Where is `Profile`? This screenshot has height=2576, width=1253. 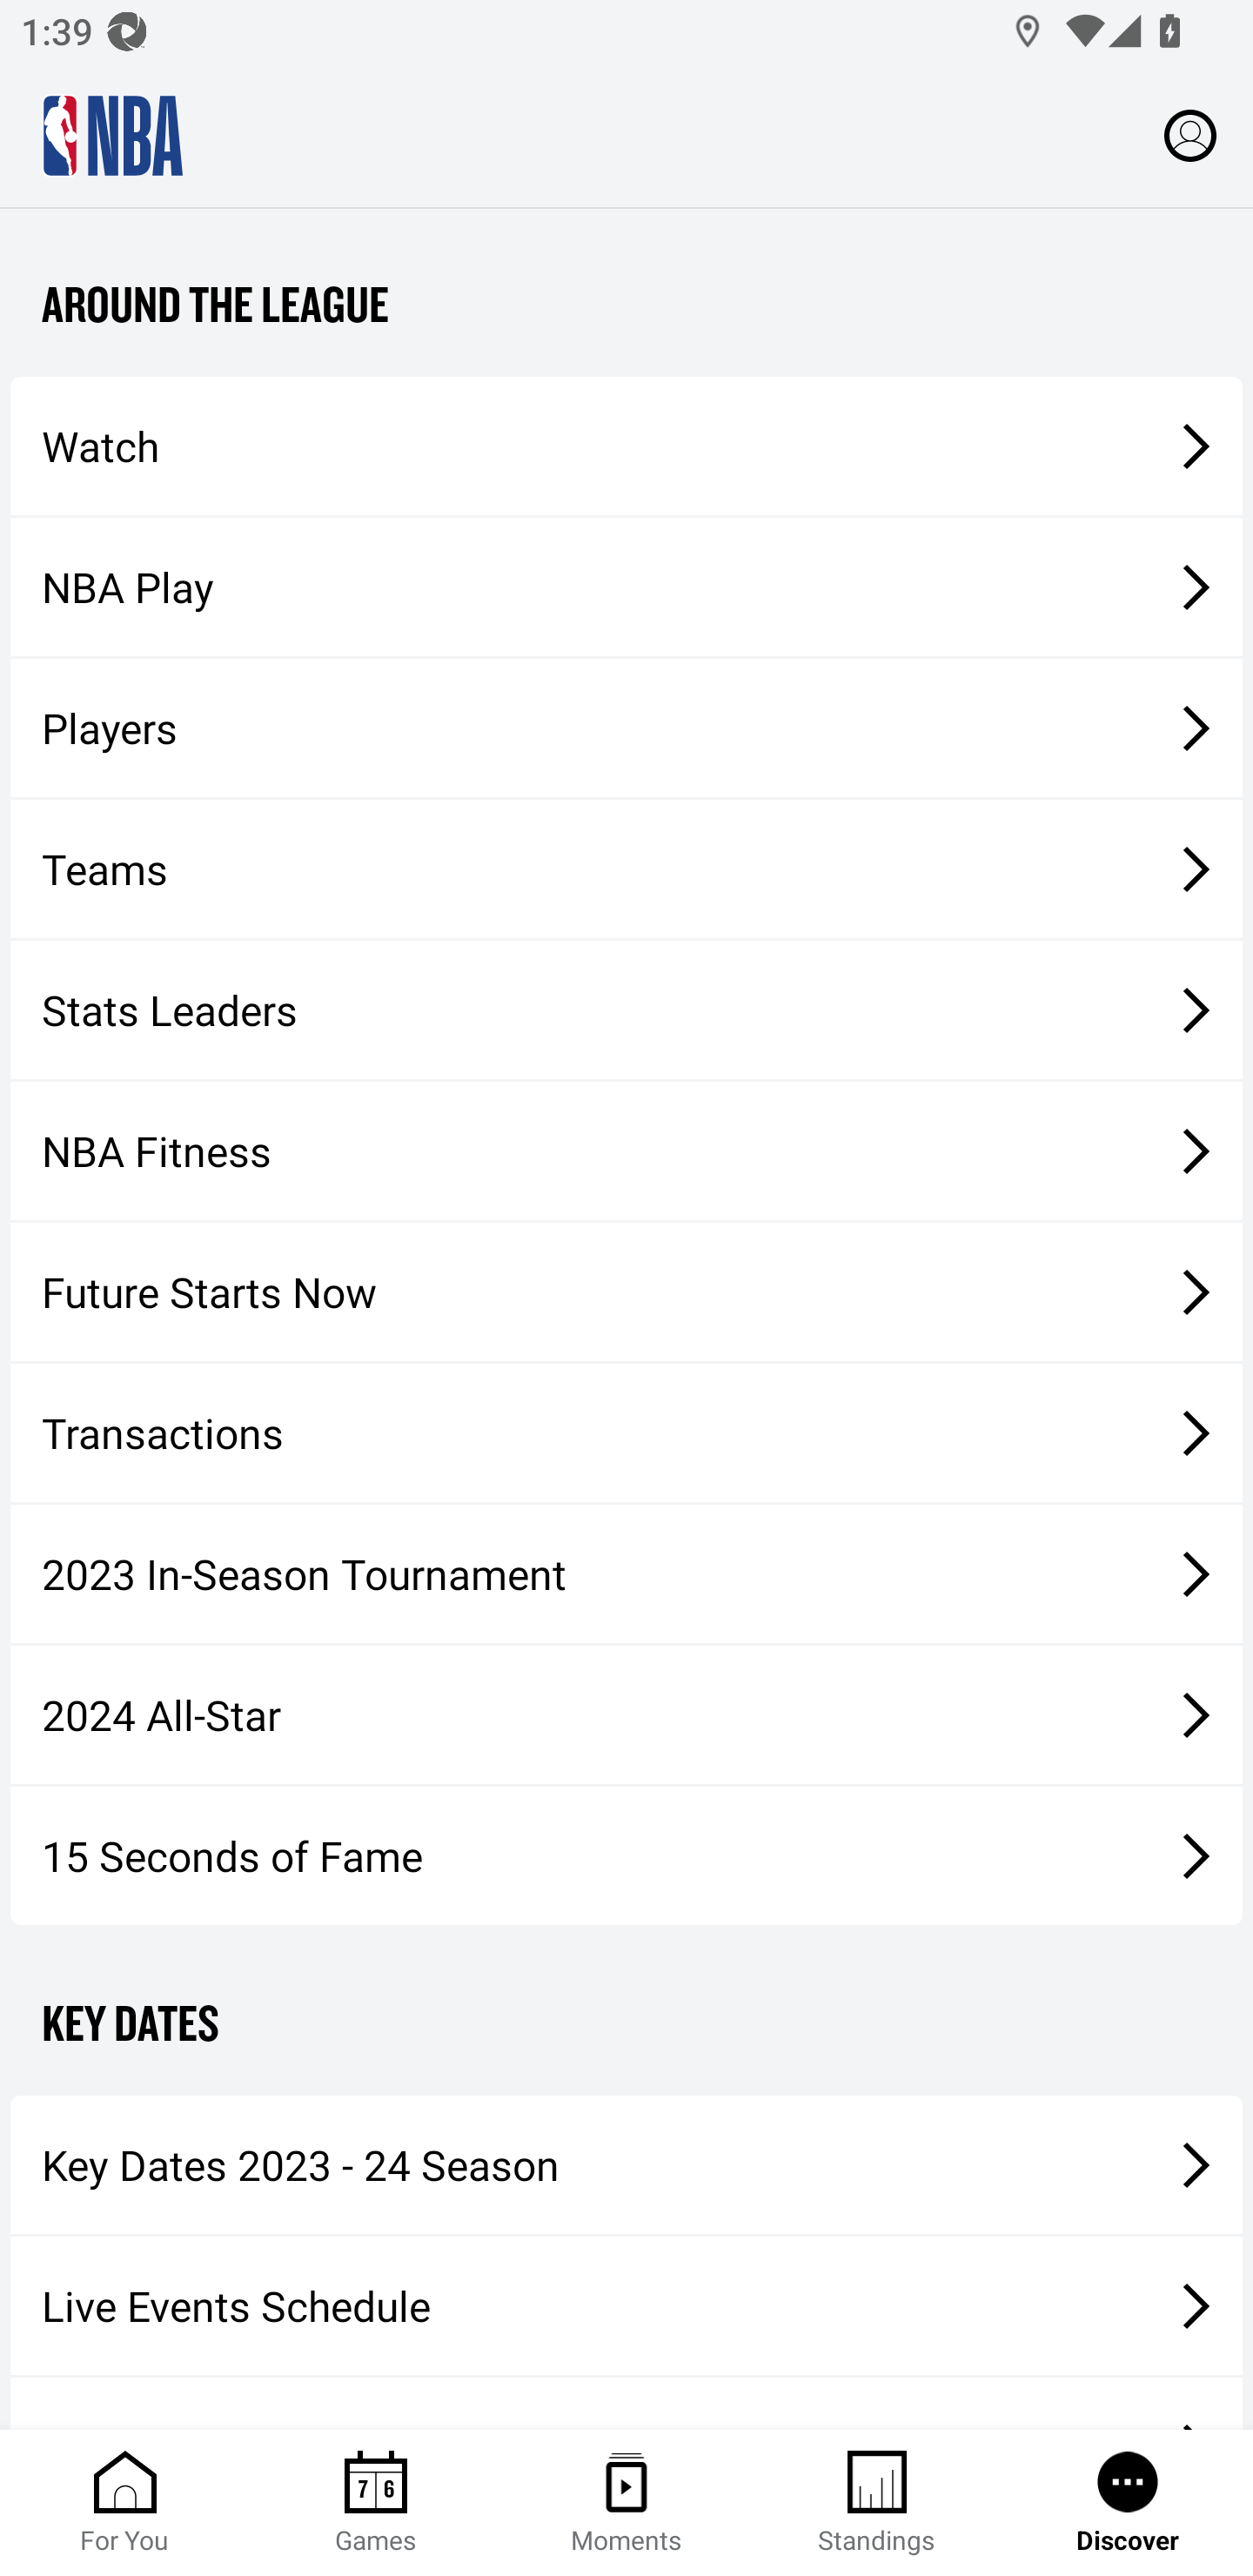
Profile is located at coordinates (1190, 134).